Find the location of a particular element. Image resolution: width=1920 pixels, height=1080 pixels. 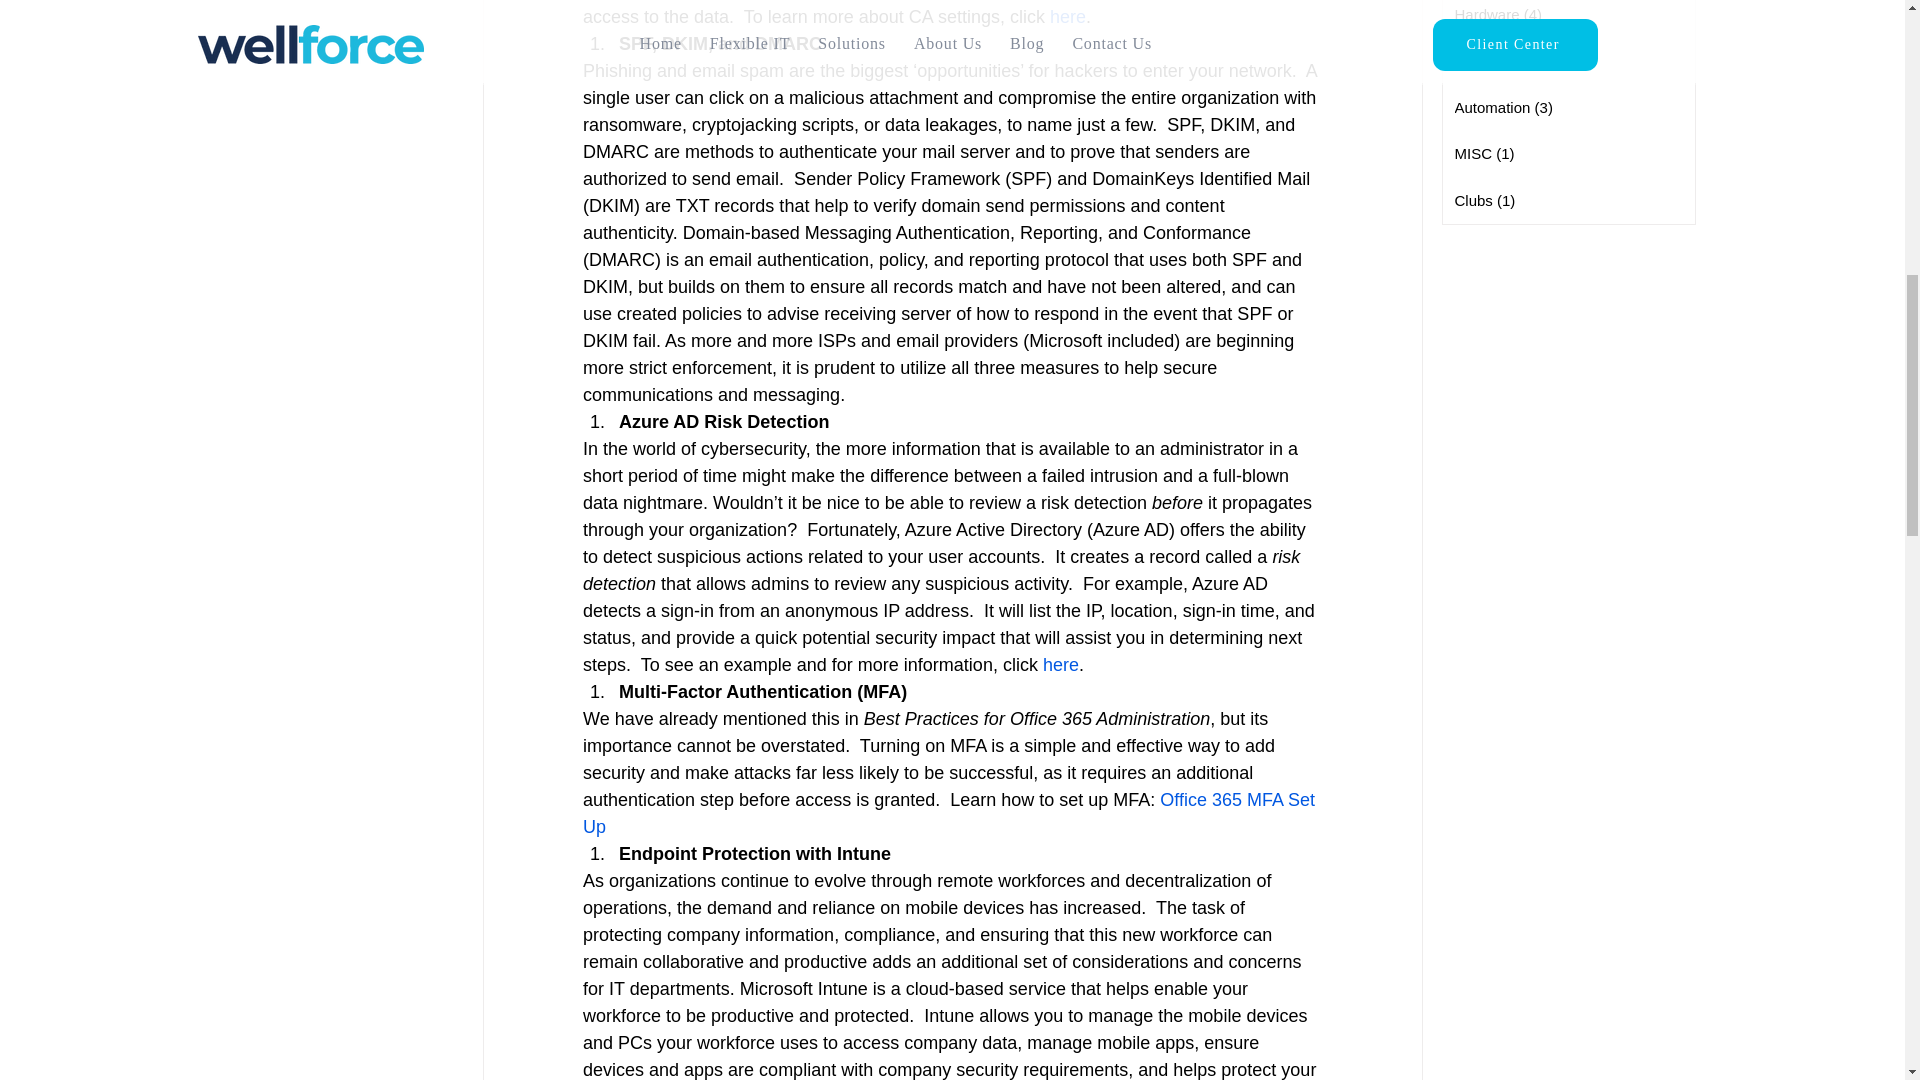

Office 365 MFA Set Up is located at coordinates (950, 813).